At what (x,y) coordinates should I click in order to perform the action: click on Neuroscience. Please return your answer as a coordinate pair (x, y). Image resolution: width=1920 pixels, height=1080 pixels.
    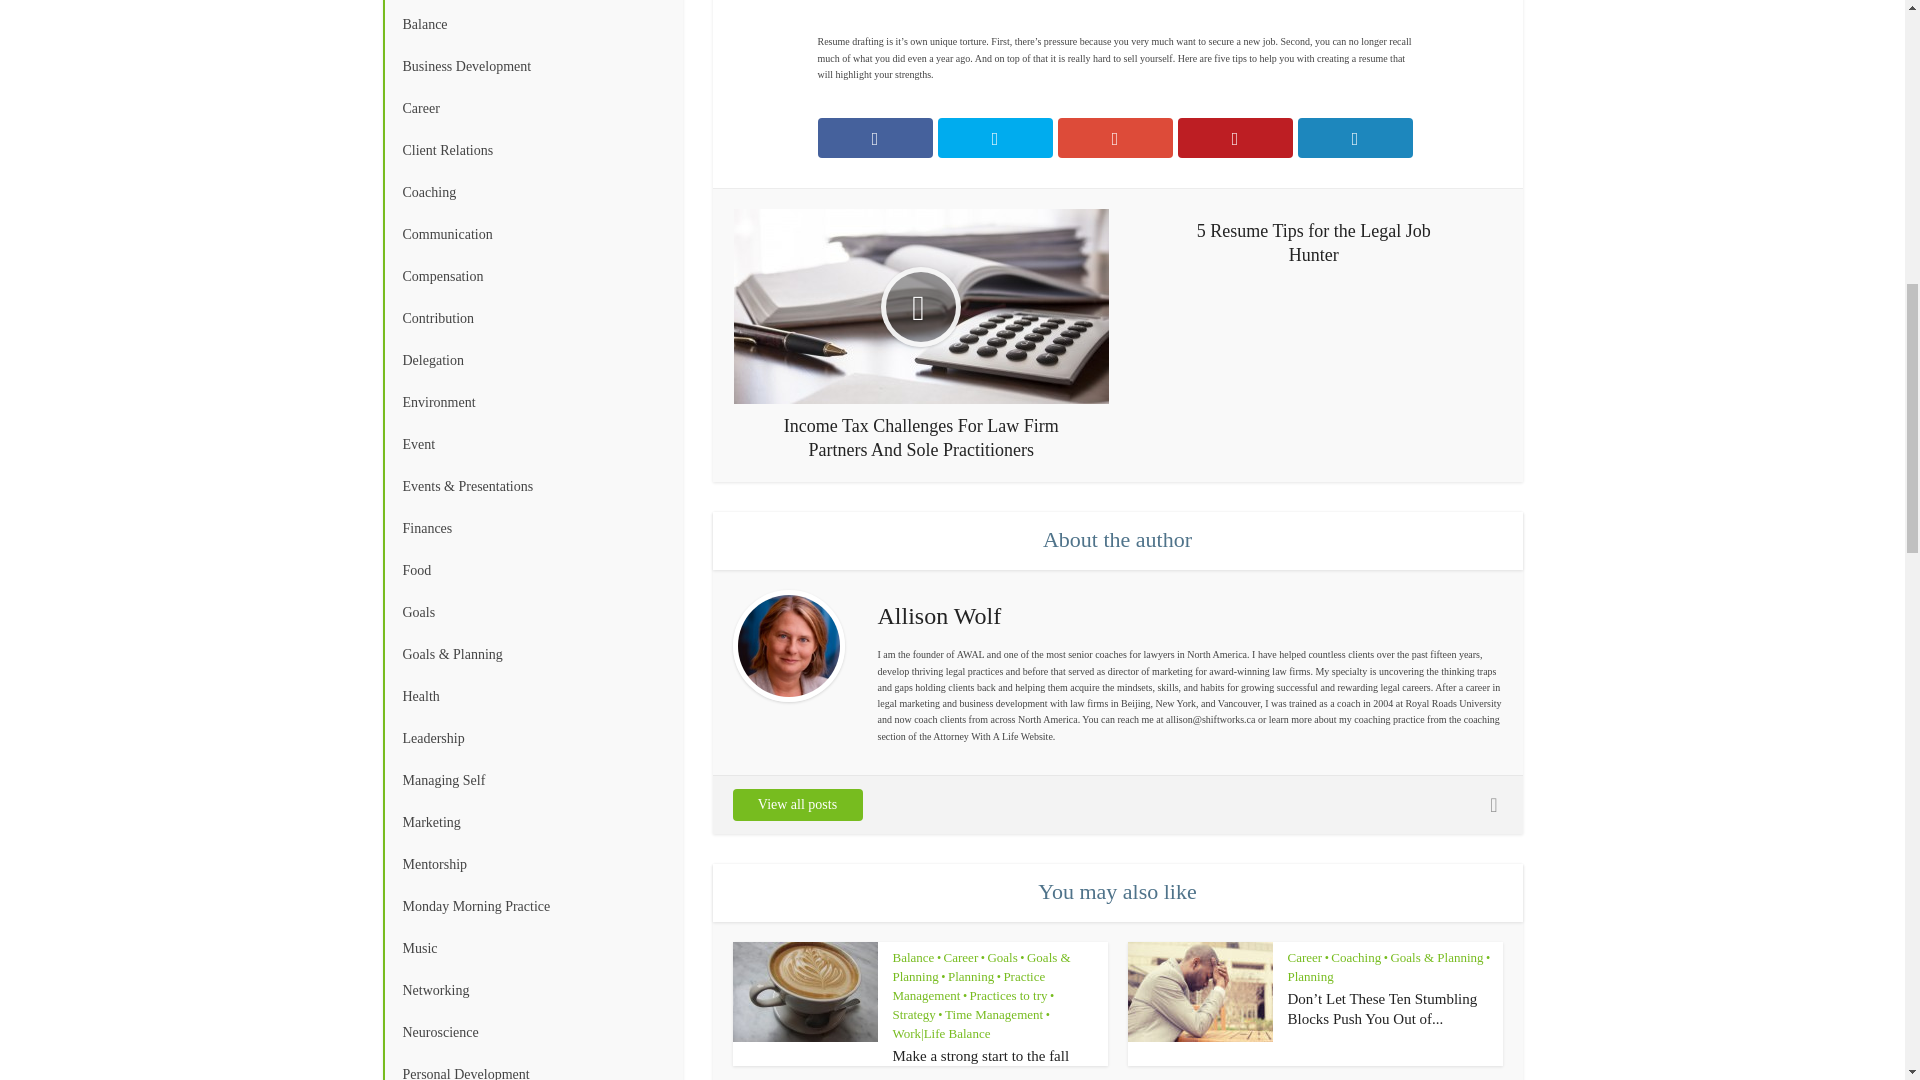
    Looking at the image, I should click on (532, 1032).